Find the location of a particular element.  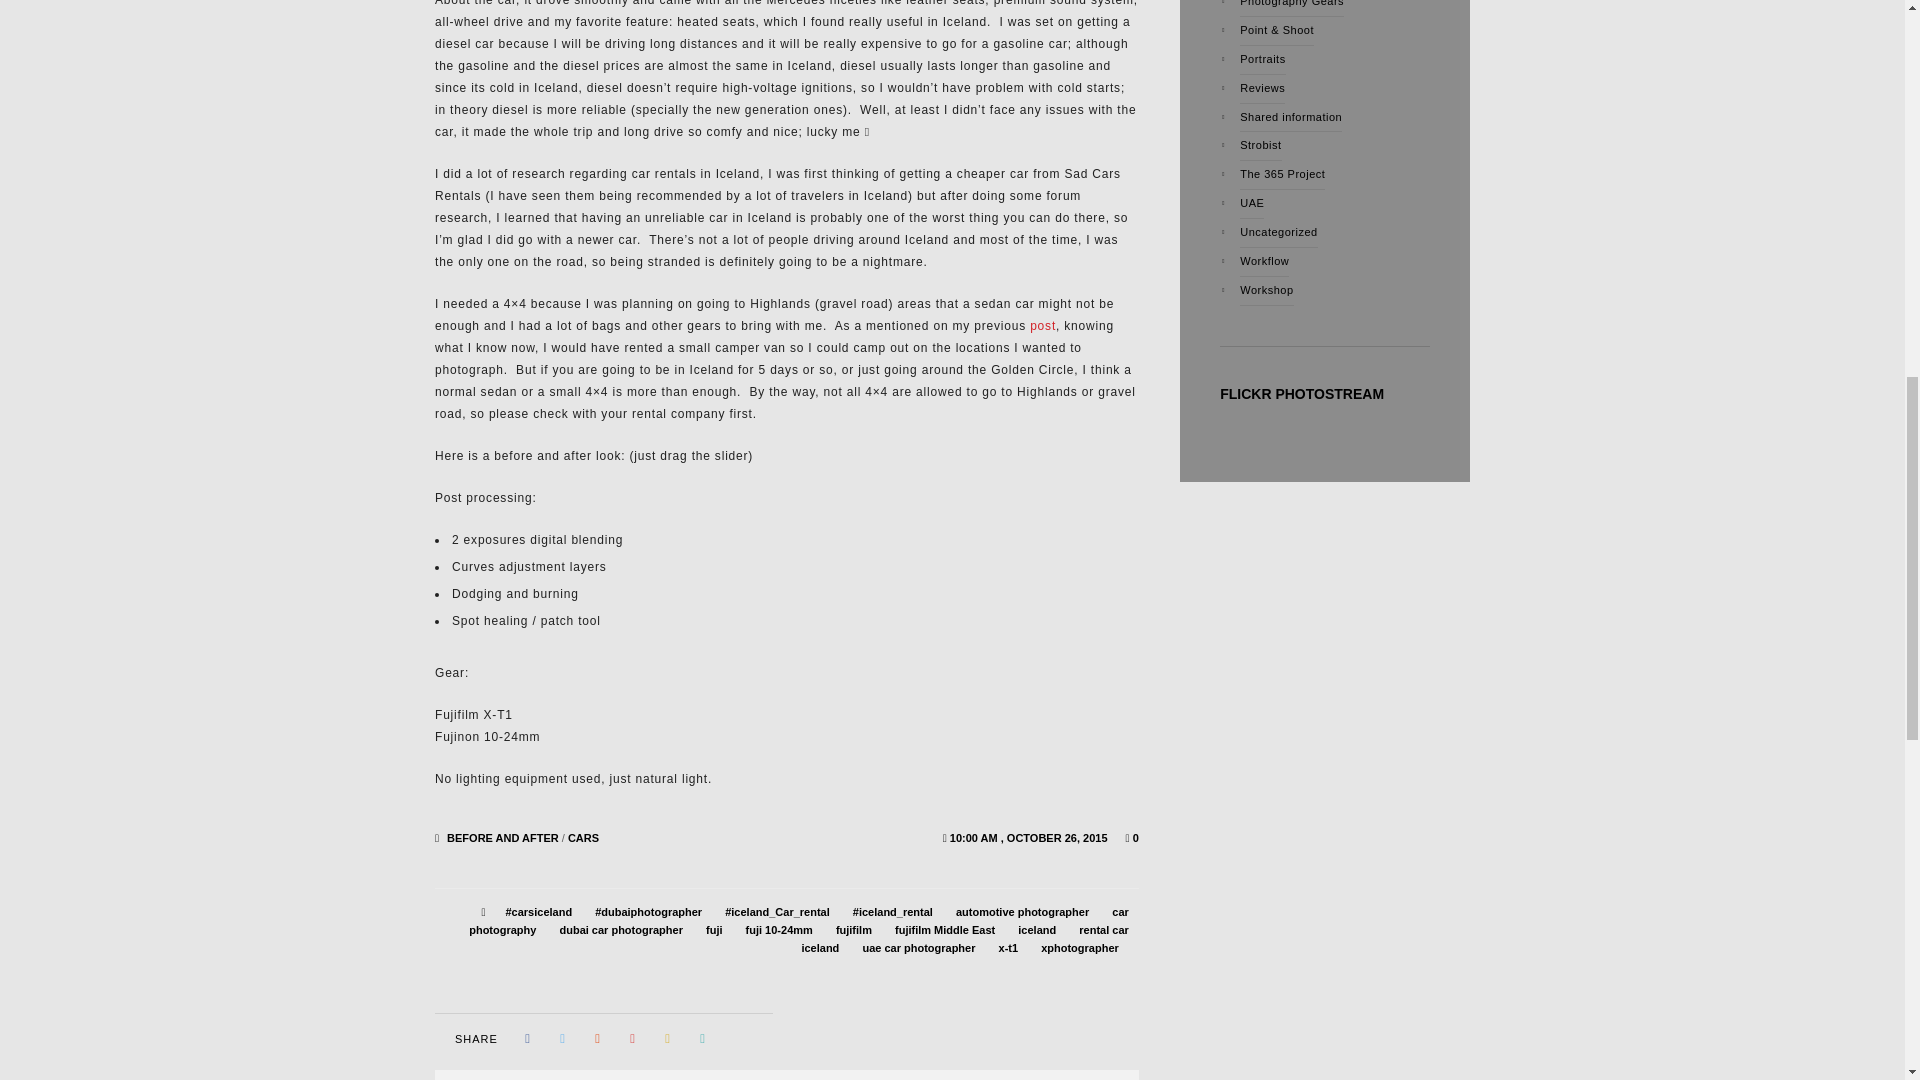

fuji 10-24mm is located at coordinates (779, 930).